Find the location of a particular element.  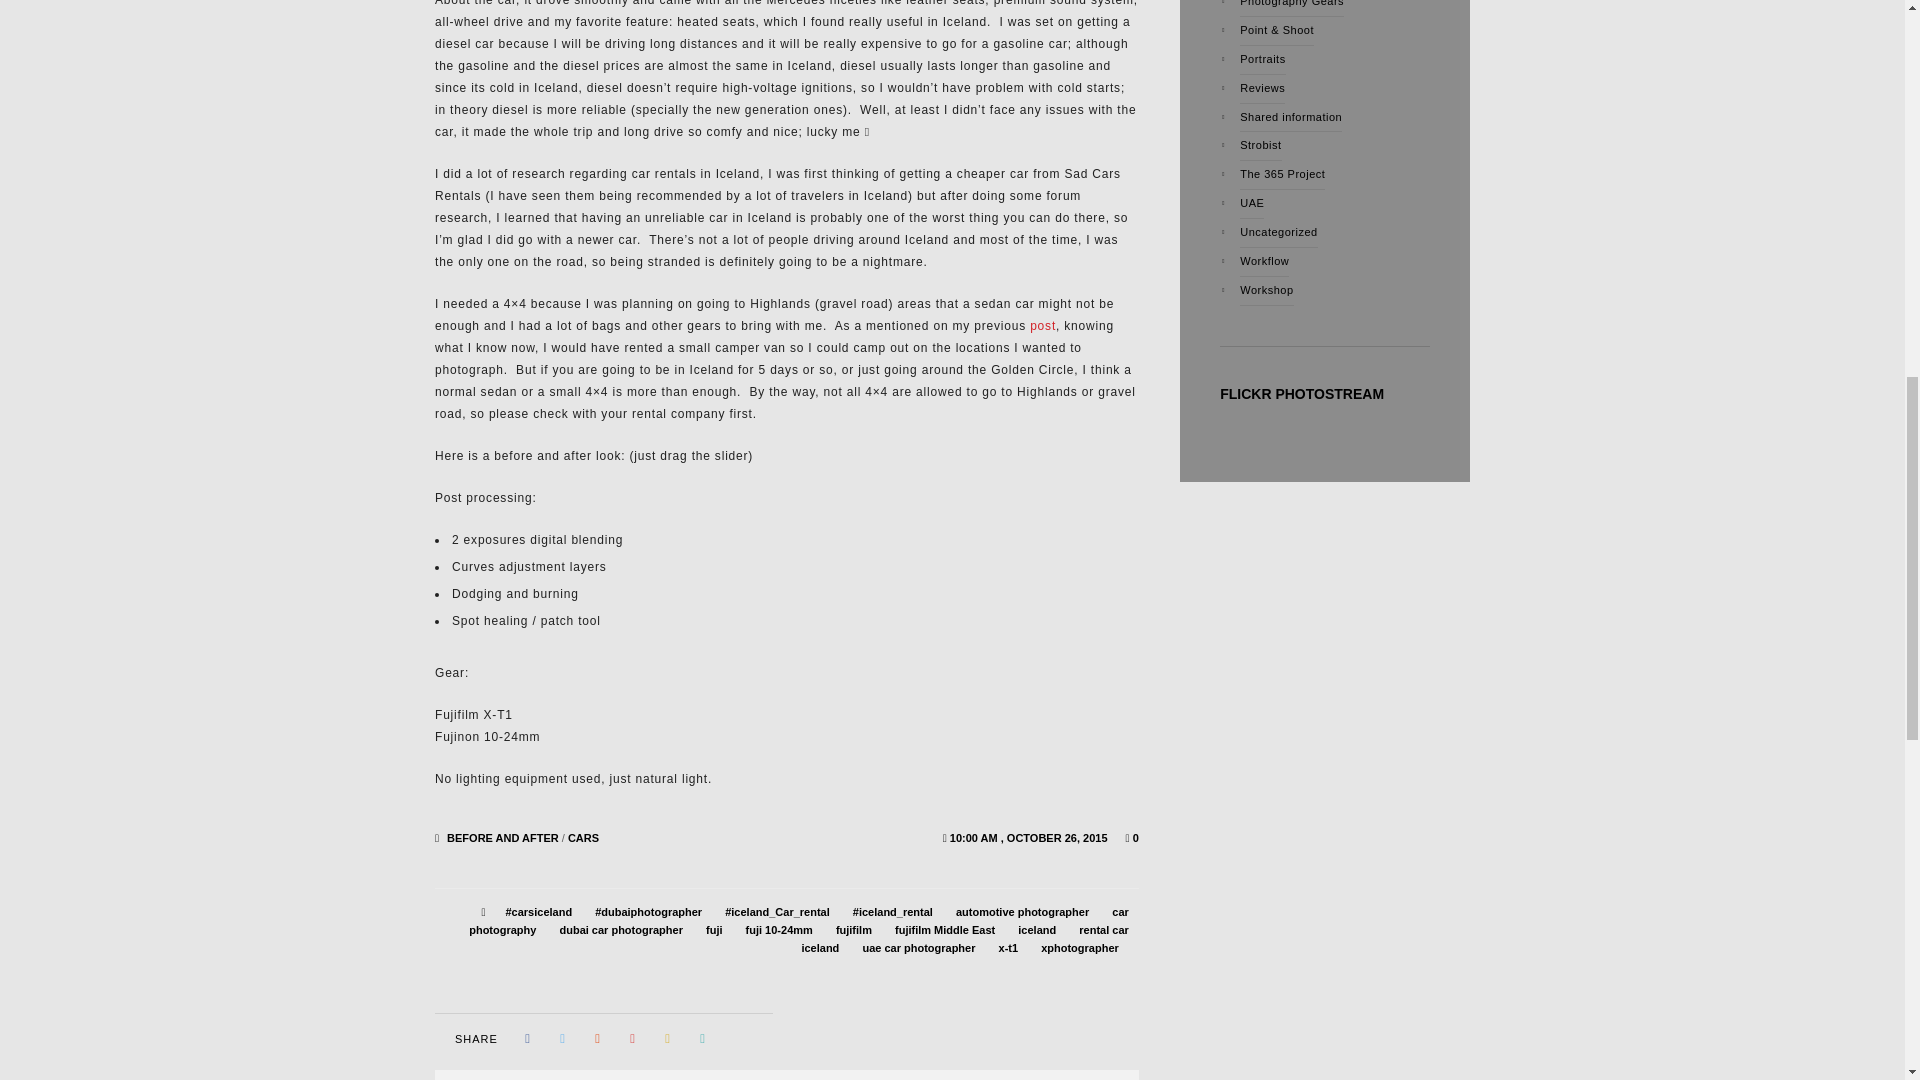

fuji 10-24mm is located at coordinates (779, 930).